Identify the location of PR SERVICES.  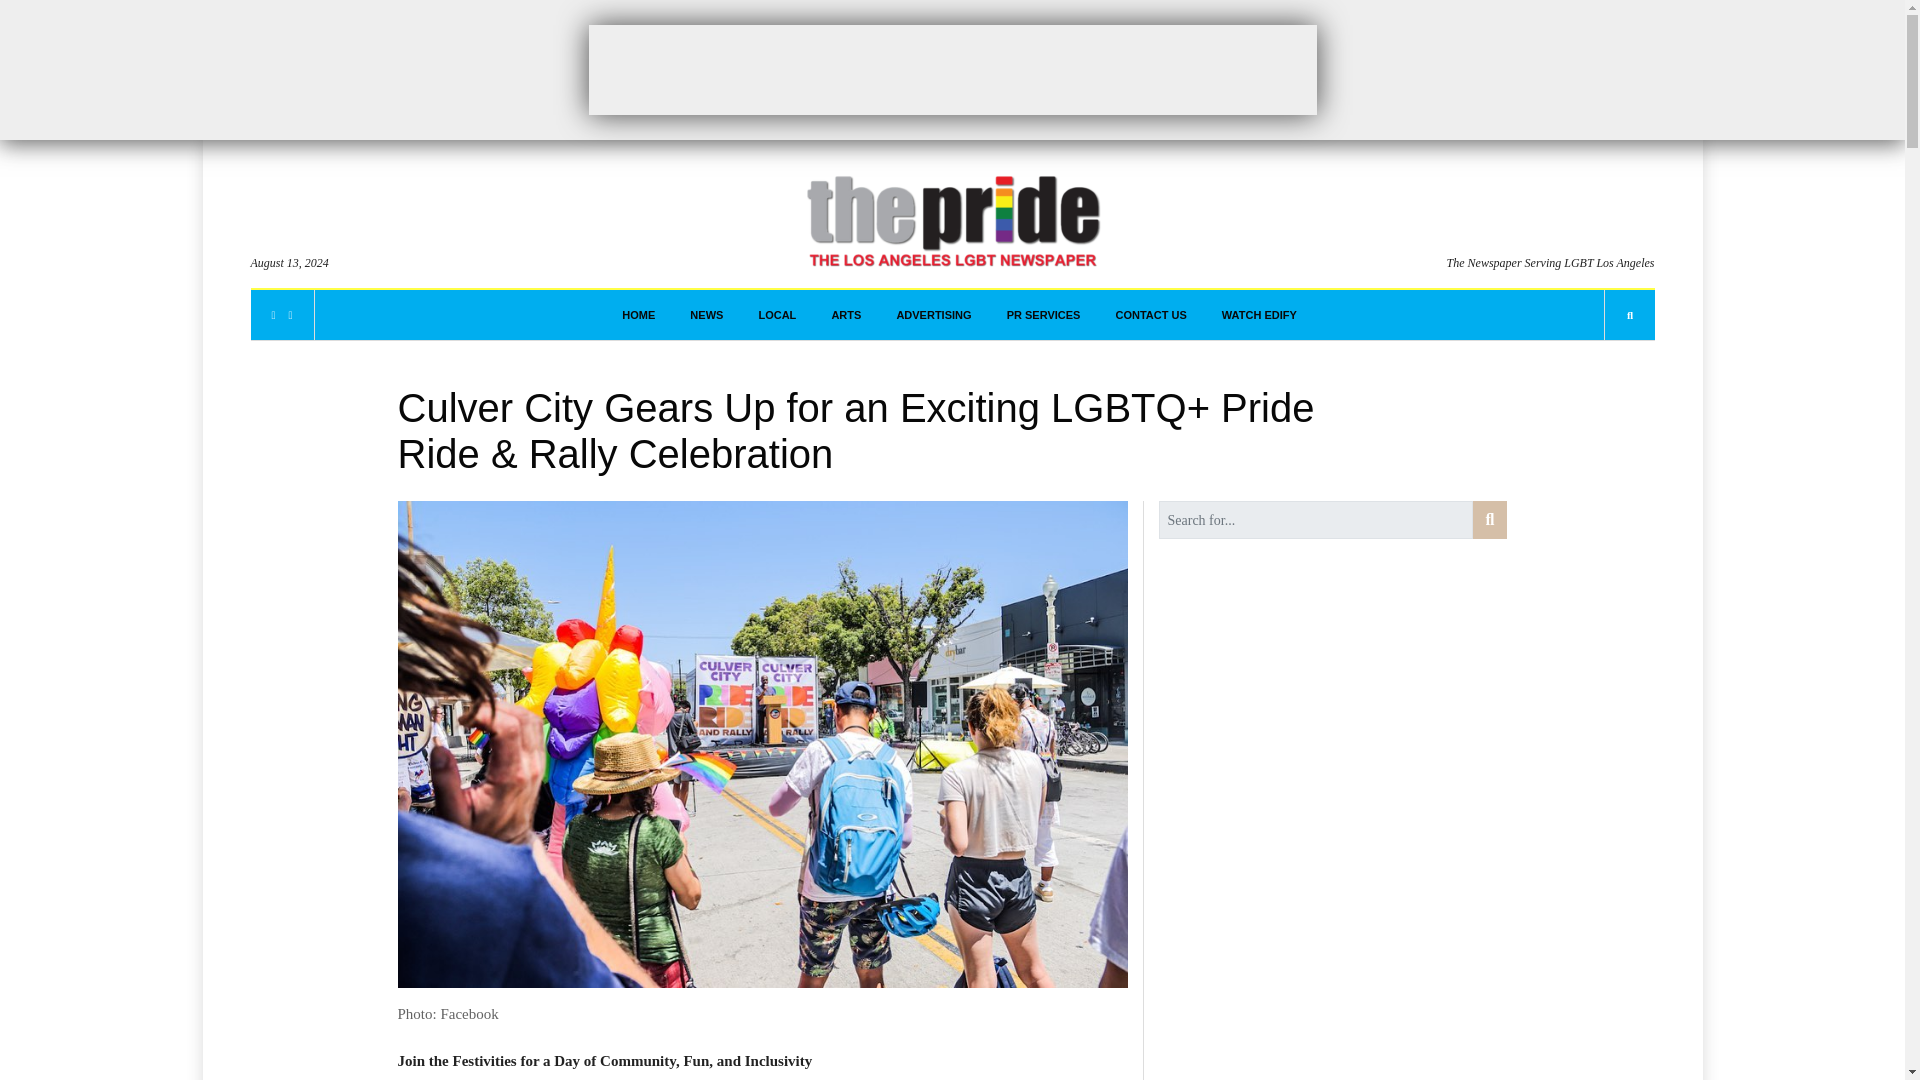
(1043, 315).